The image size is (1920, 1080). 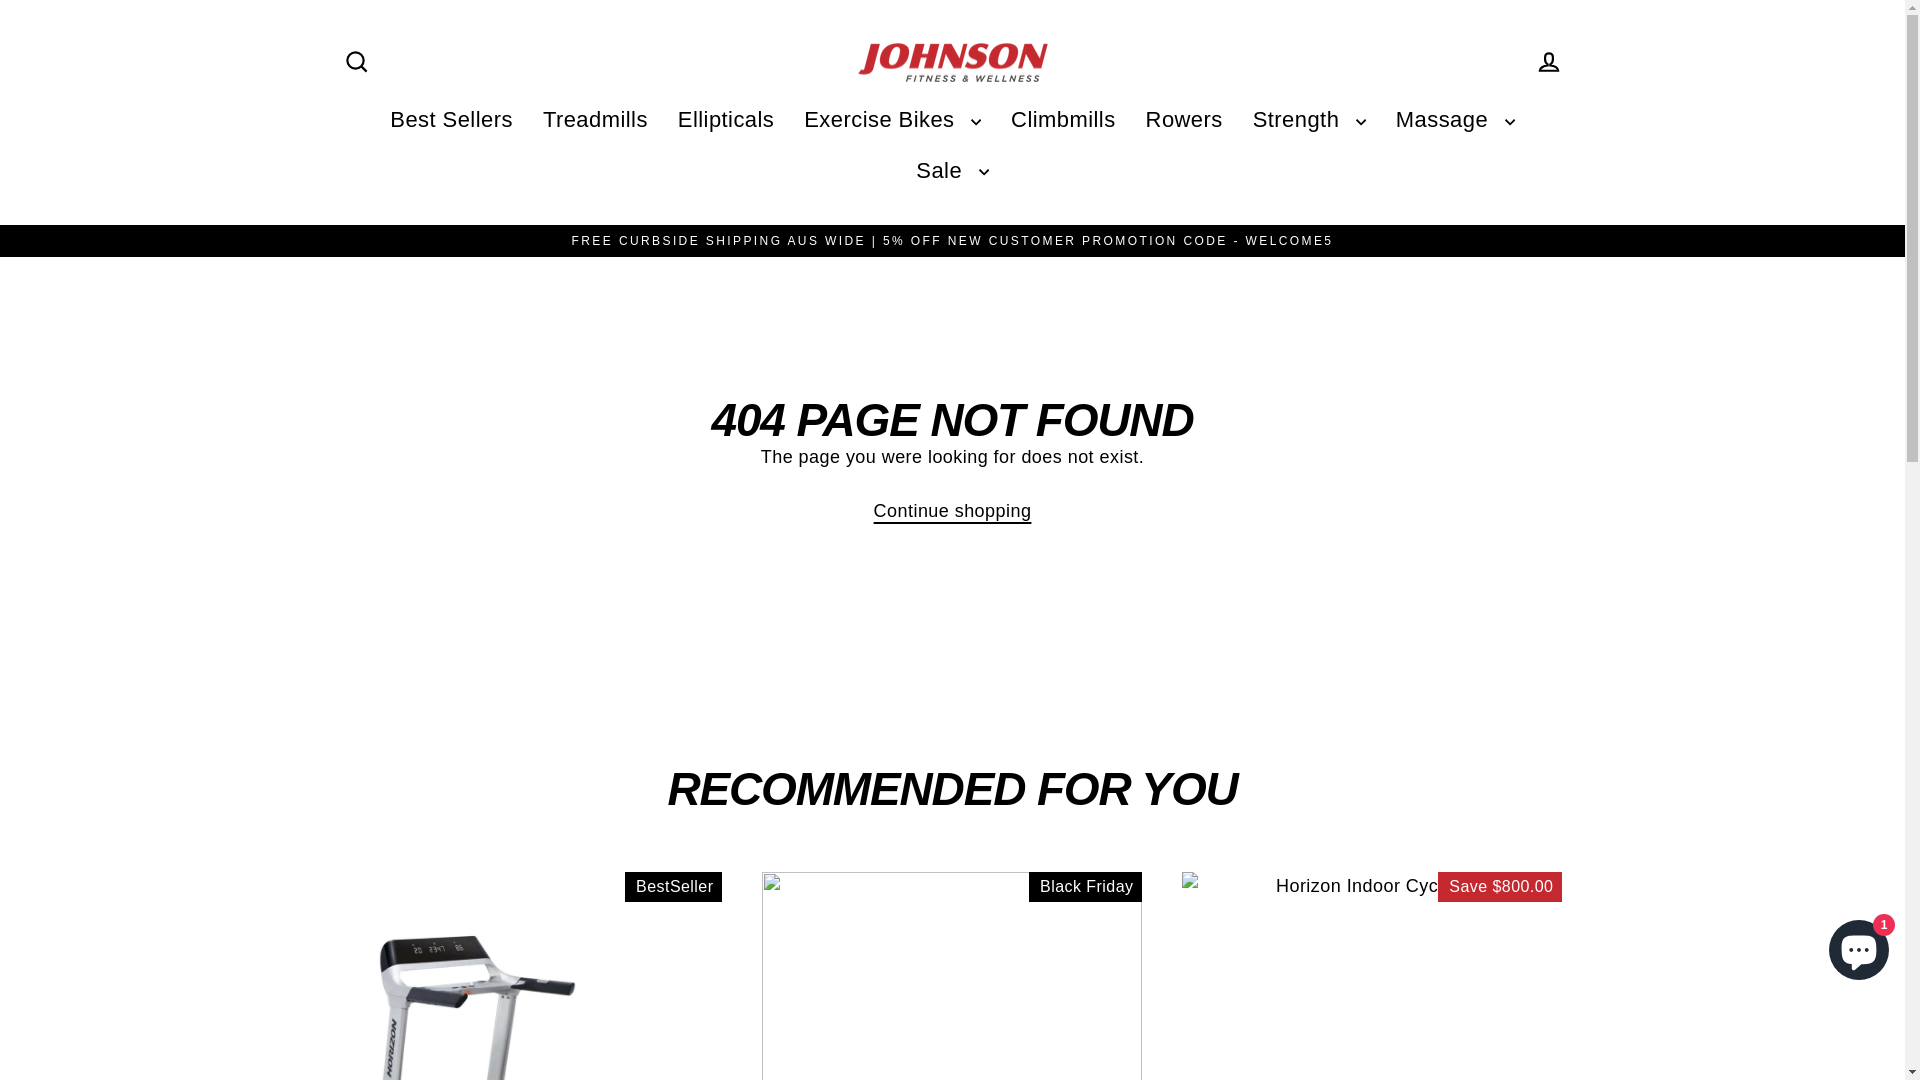 I want to click on Search, so click(x=356, y=62).